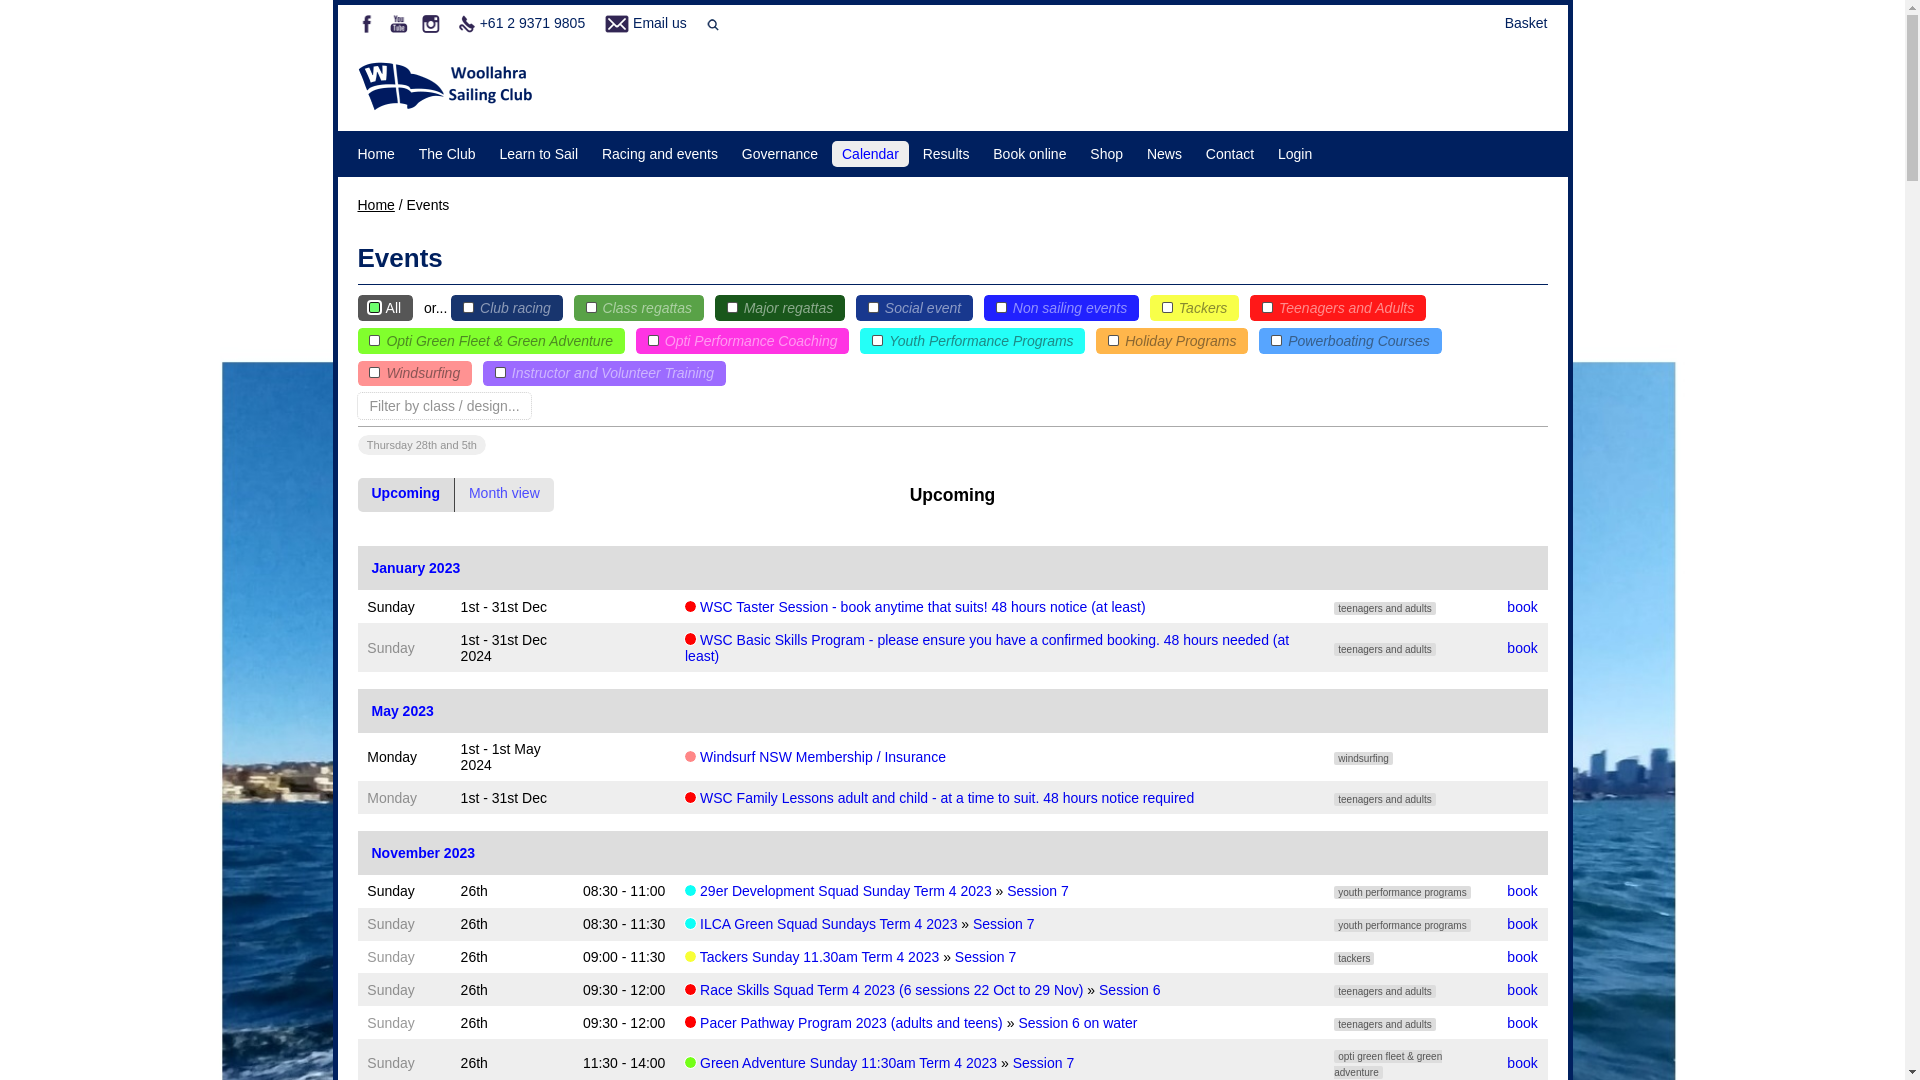  Describe the element at coordinates (848, 1063) in the screenshot. I see `Green Adventure Sunday 11:30am Term 4 2023` at that location.